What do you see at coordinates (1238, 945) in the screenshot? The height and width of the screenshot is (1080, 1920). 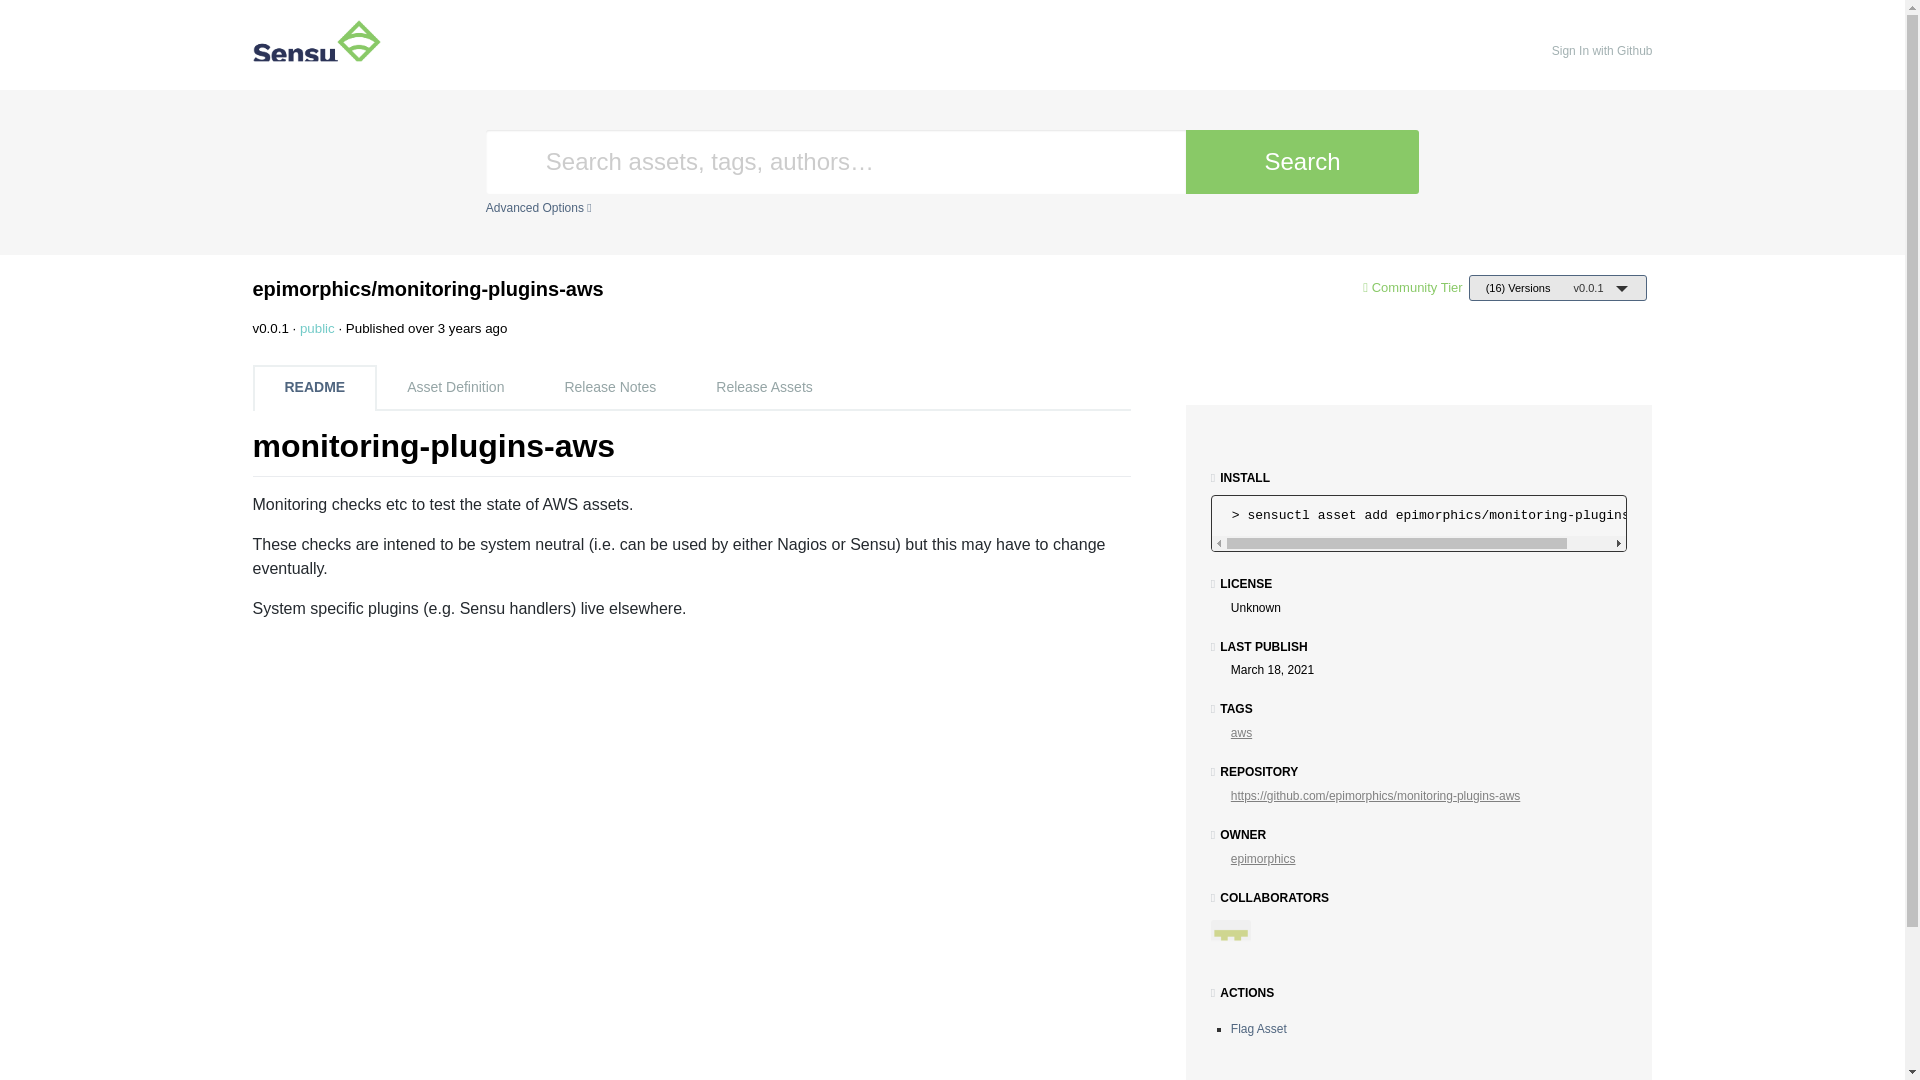 I see `andrew-pickin-epi` at bounding box center [1238, 945].